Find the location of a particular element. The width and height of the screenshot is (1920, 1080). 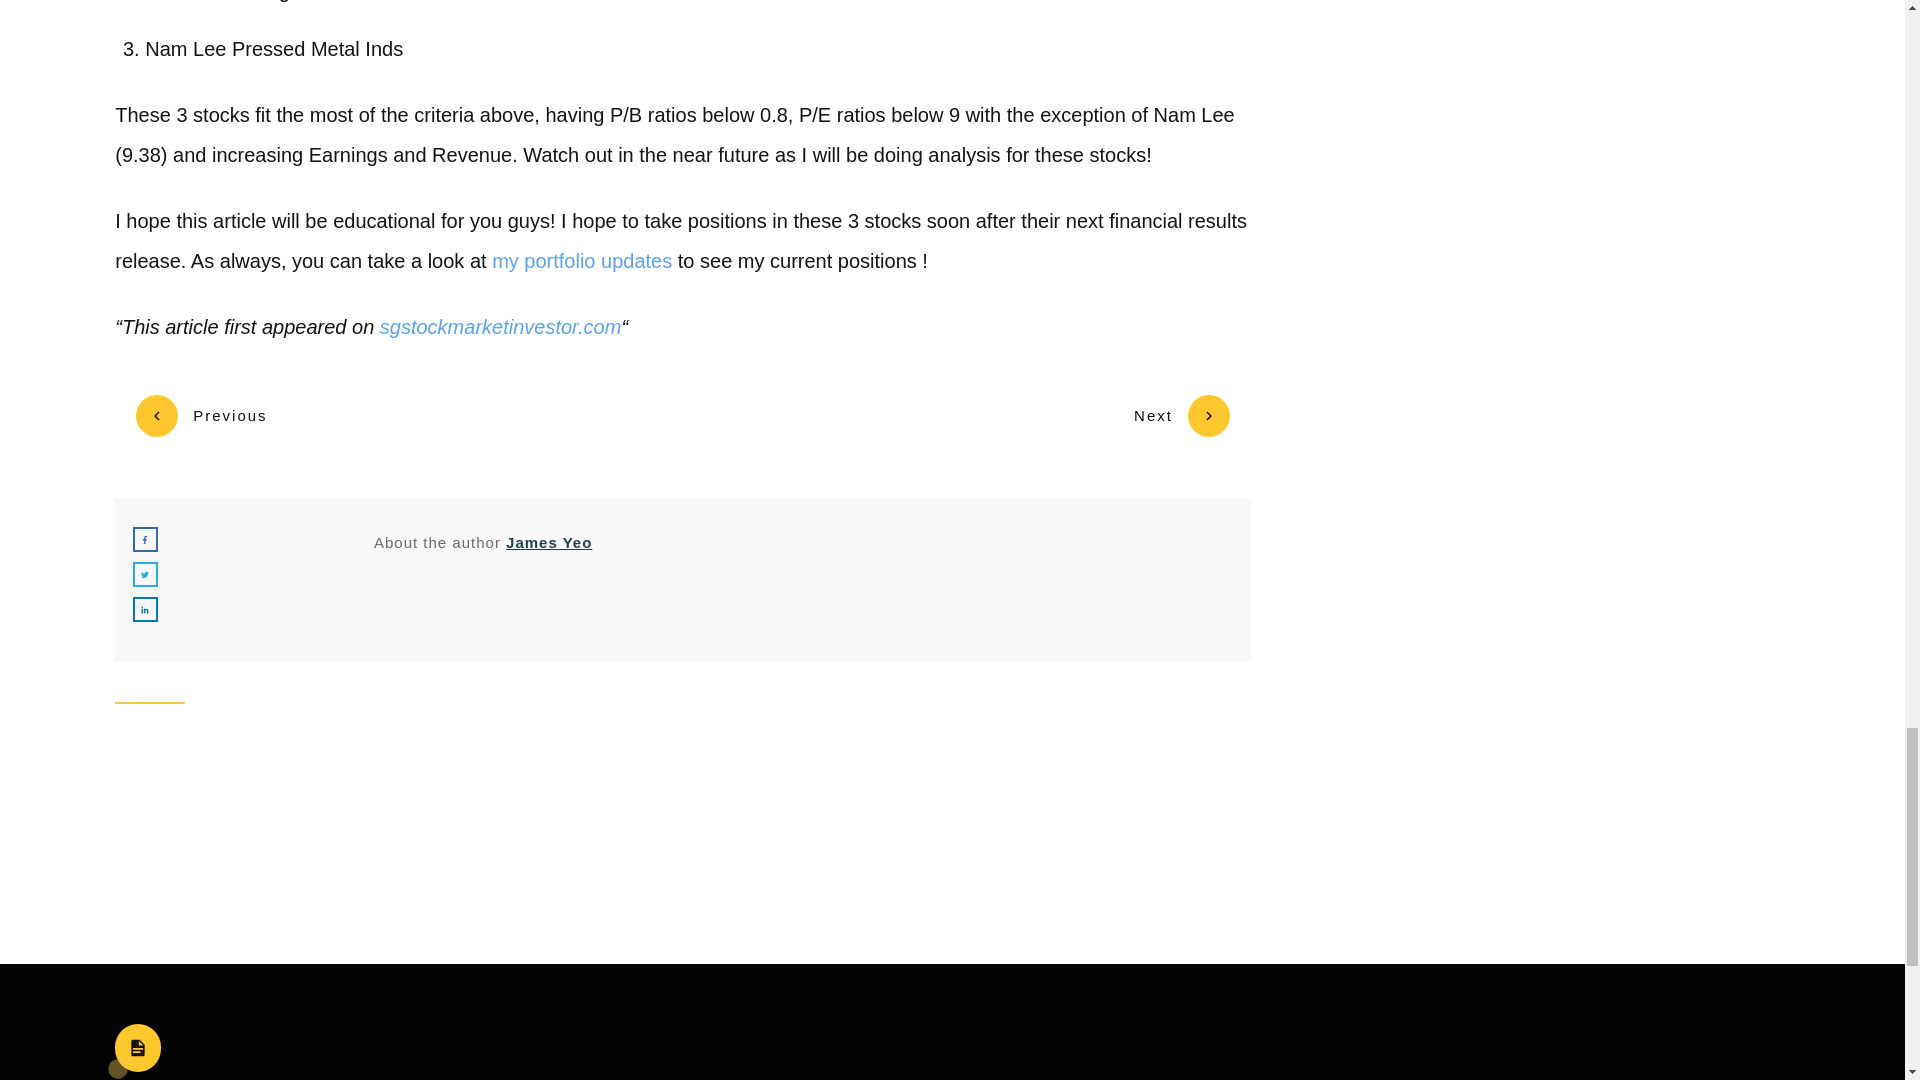

Previous is located at coordinates (201, 416).